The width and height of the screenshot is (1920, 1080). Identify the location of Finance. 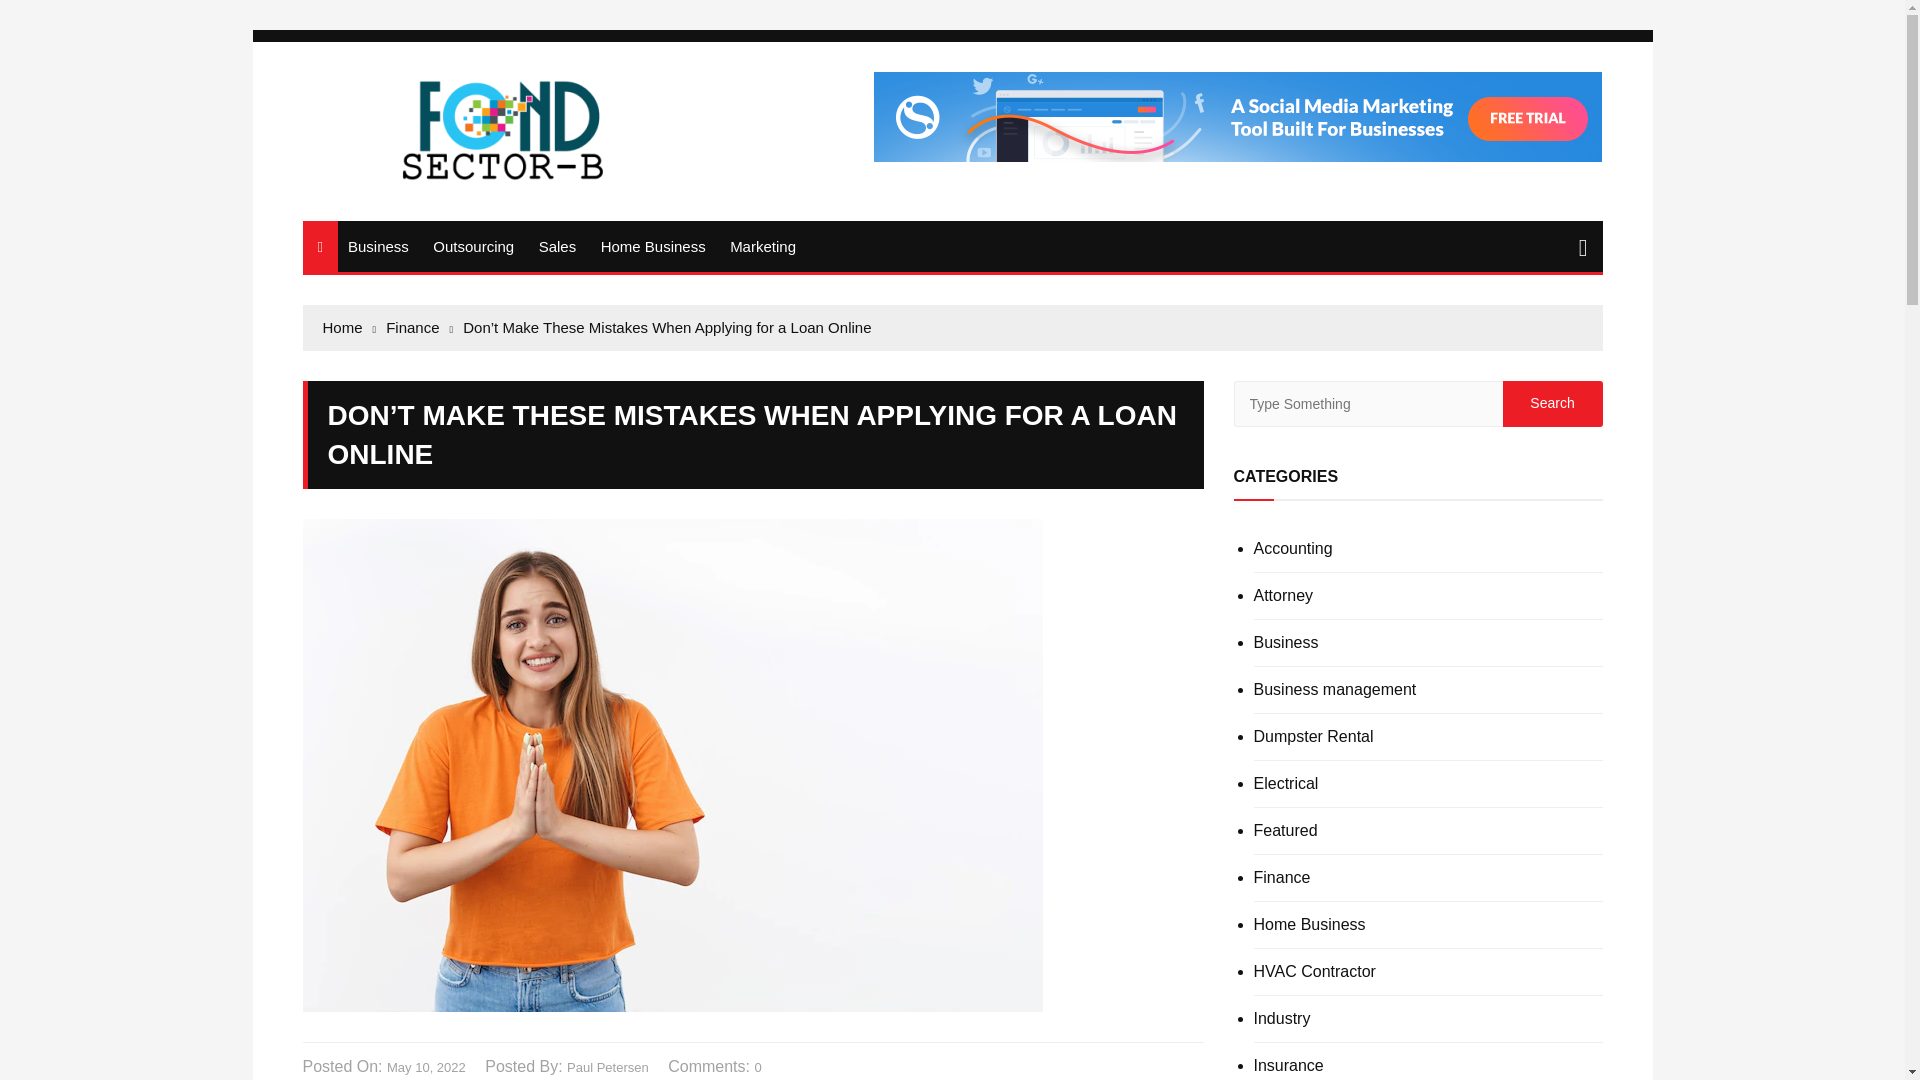
(1282, 878).